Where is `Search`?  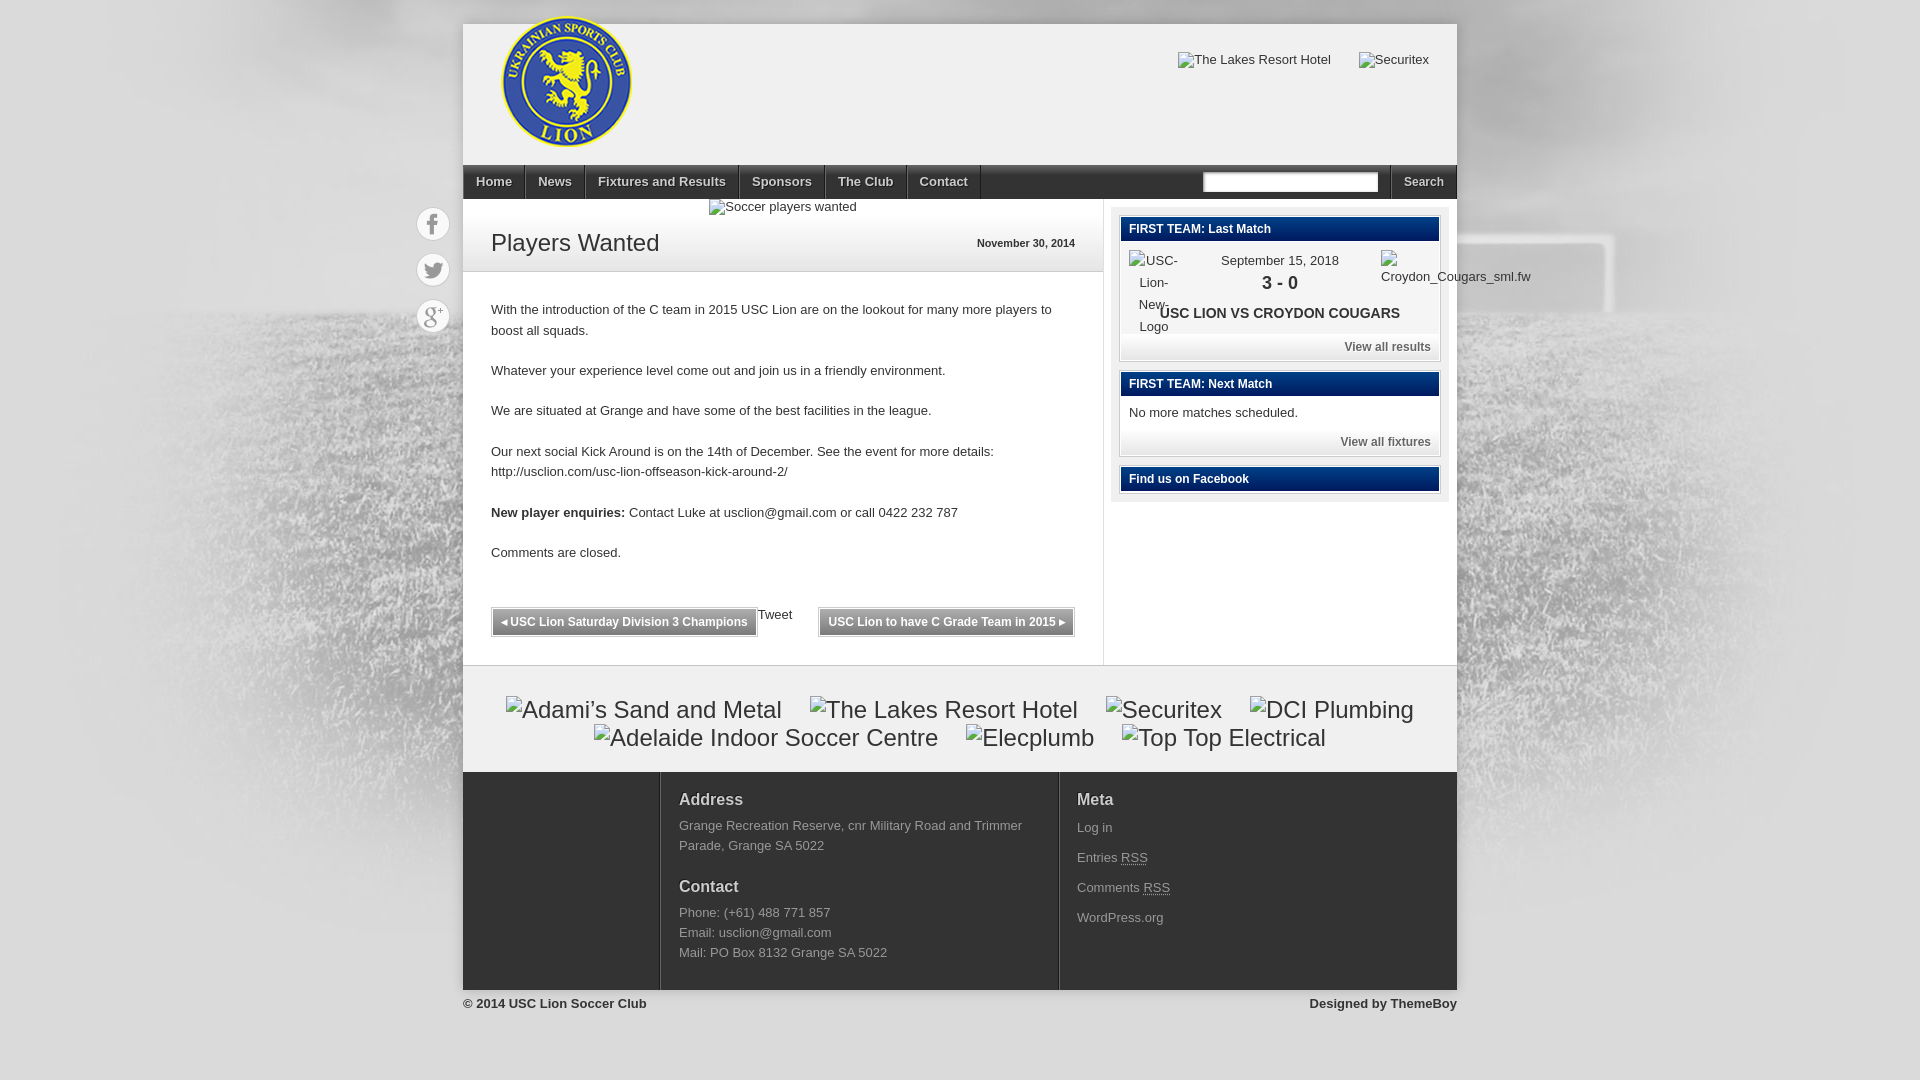 Search is located at coordinates (1424, 182).